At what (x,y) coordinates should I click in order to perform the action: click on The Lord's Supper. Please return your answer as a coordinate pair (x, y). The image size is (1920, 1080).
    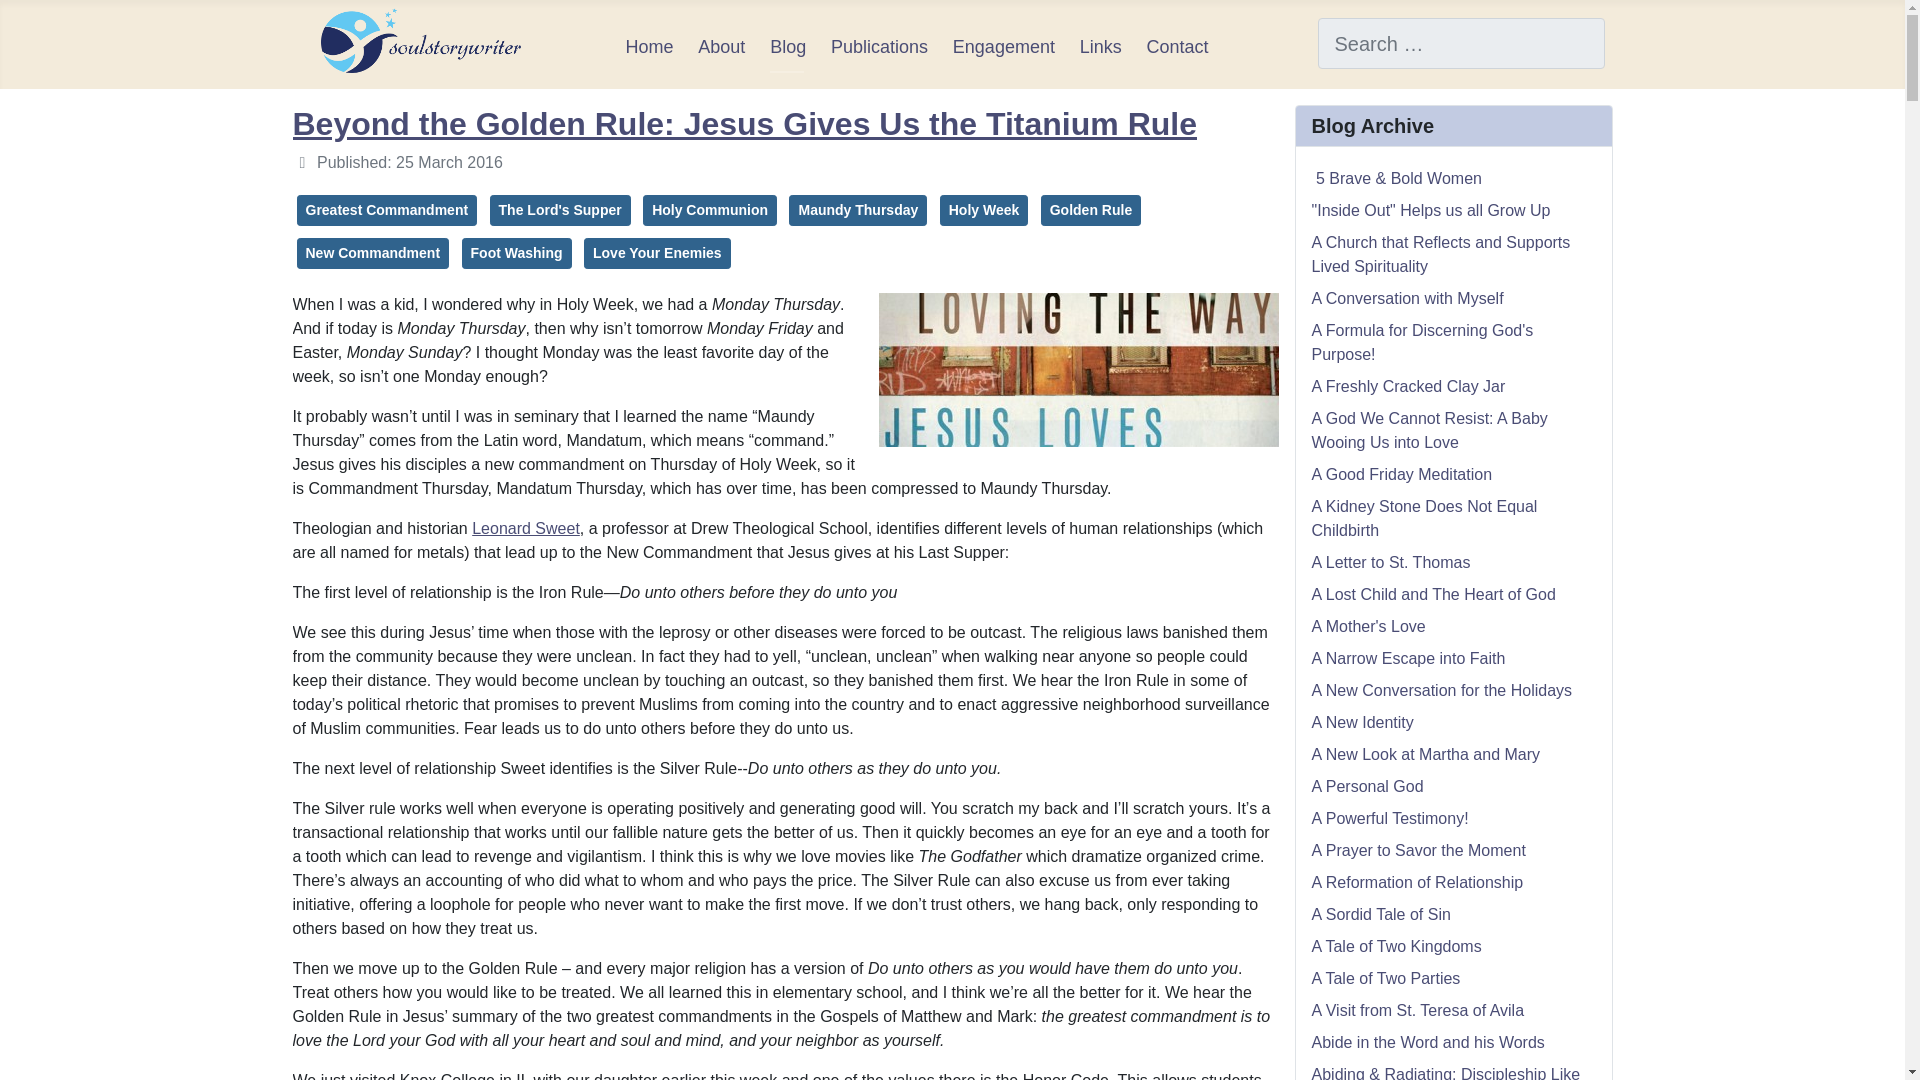
    Looking at the image, I should click on (560, 210).